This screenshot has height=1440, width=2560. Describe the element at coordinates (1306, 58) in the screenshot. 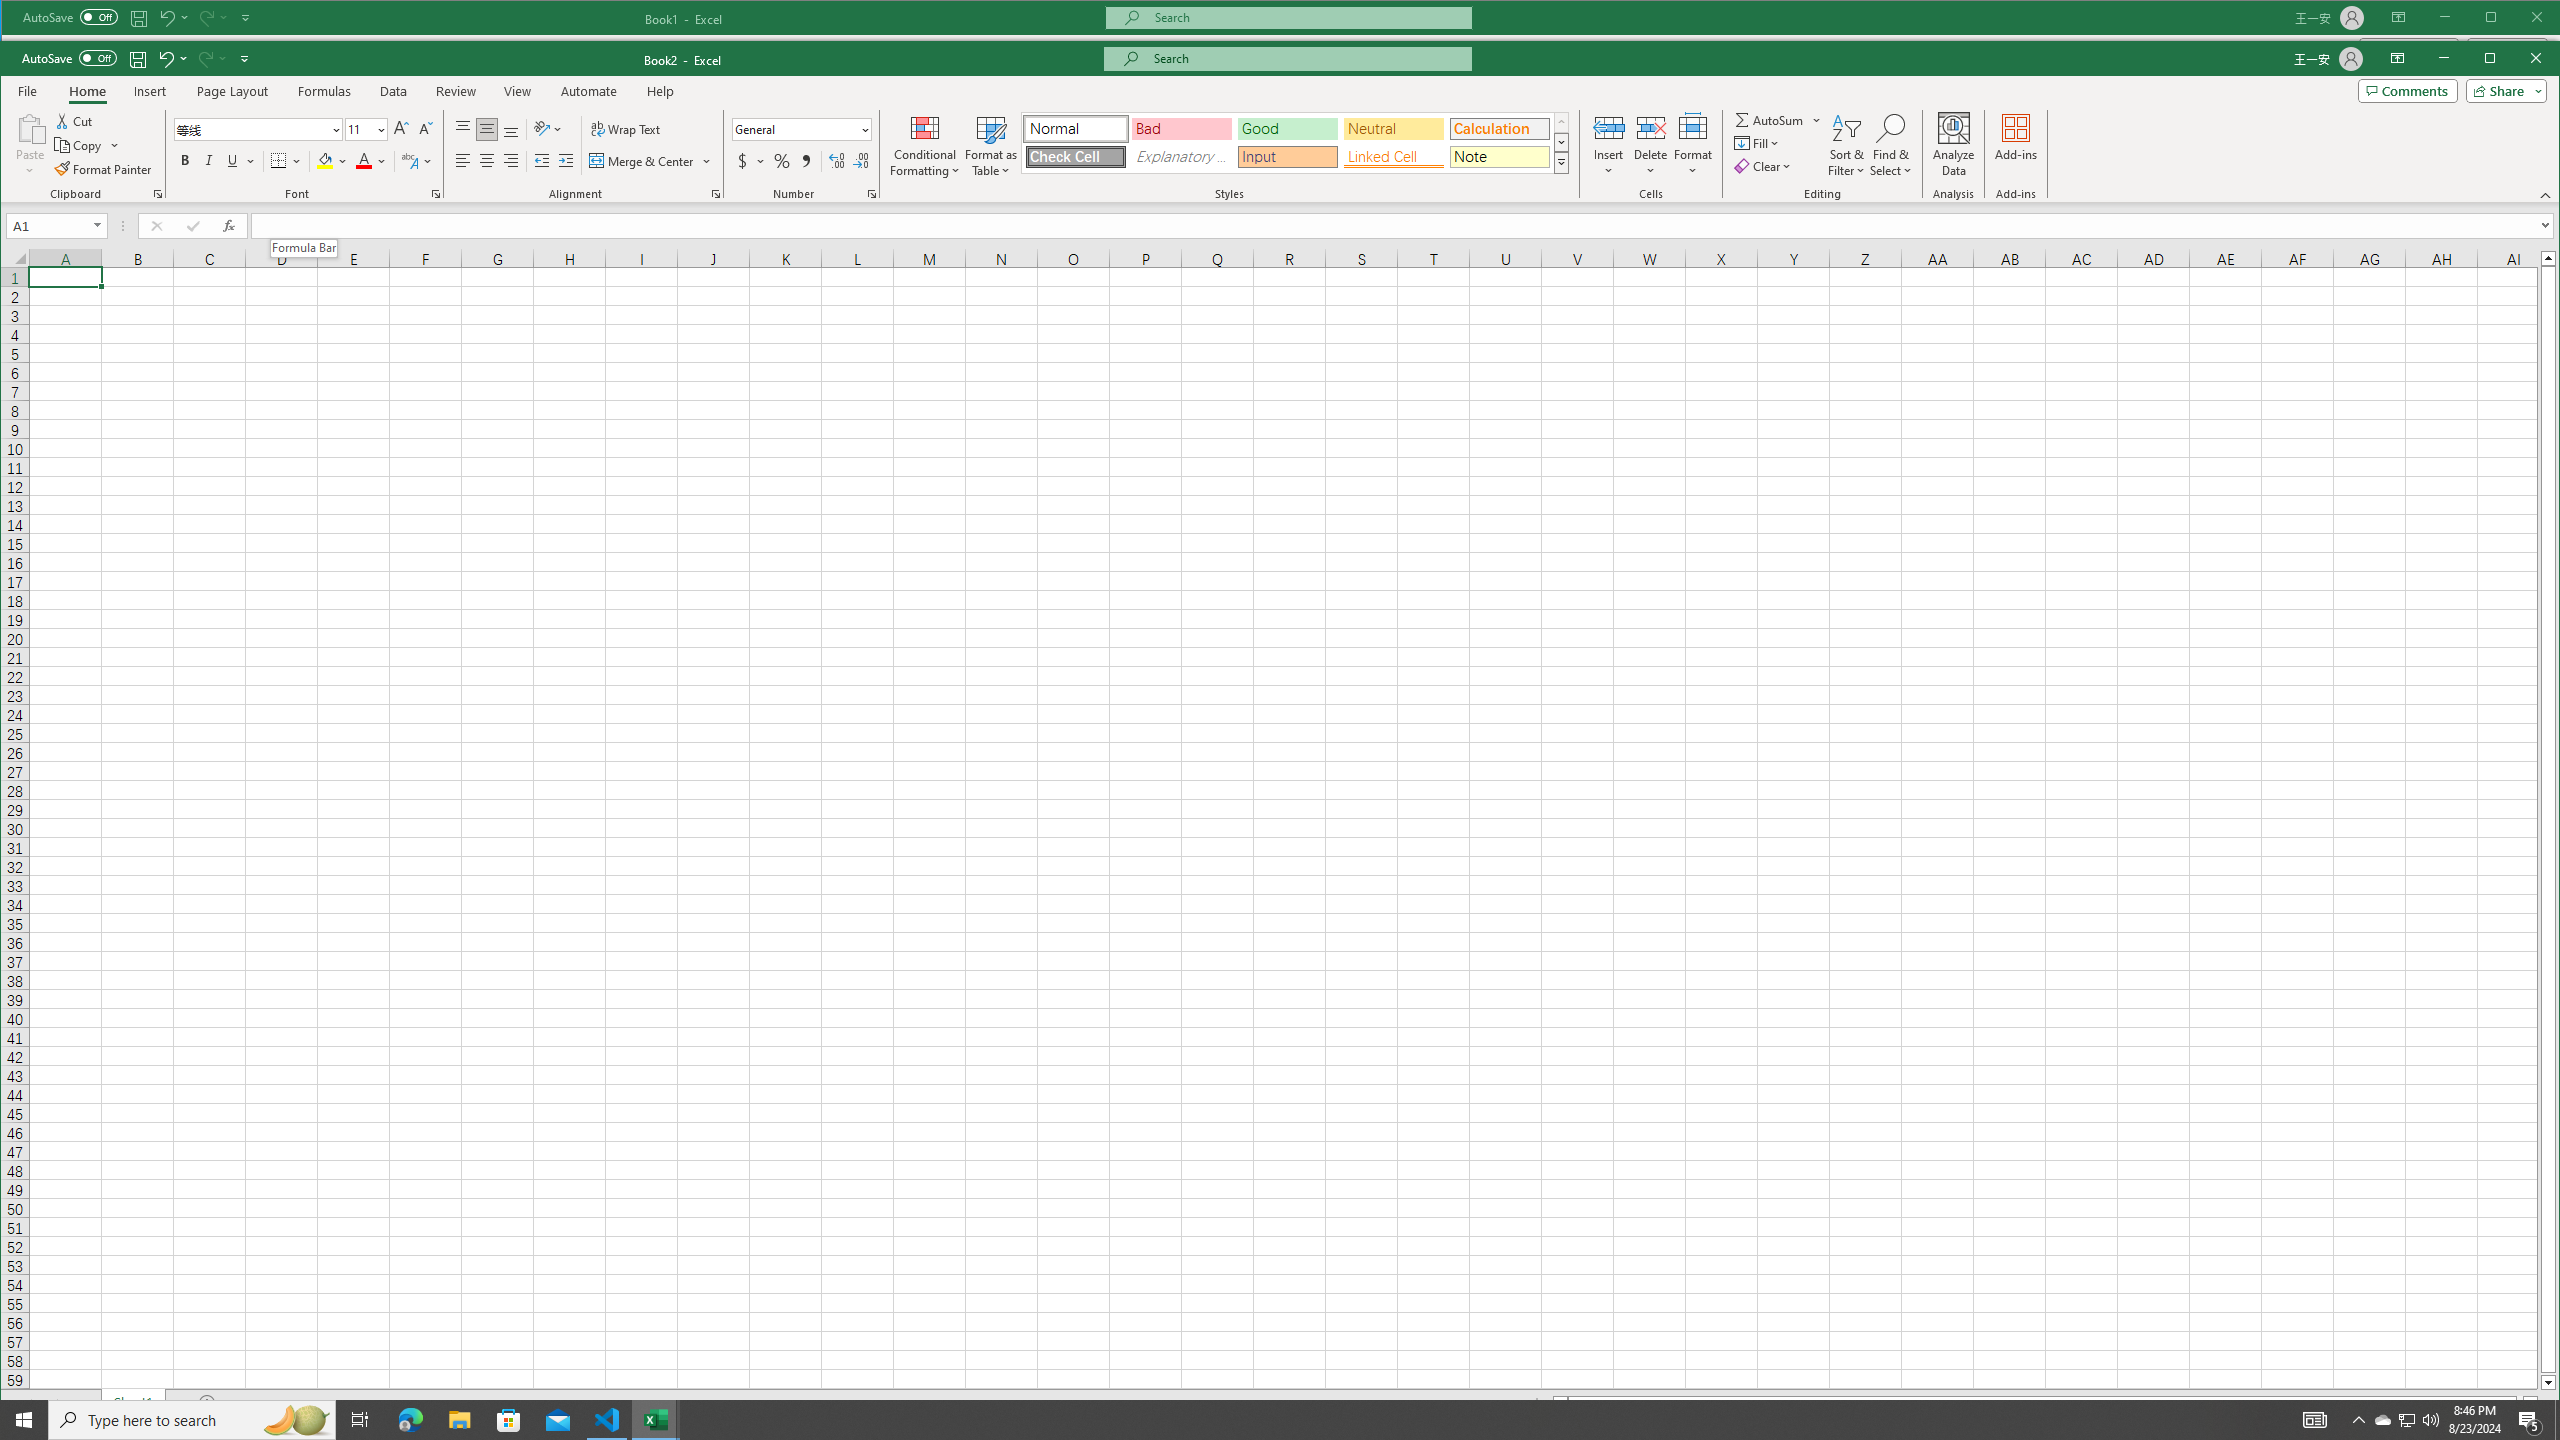

I see `Microsoft search` at that location.